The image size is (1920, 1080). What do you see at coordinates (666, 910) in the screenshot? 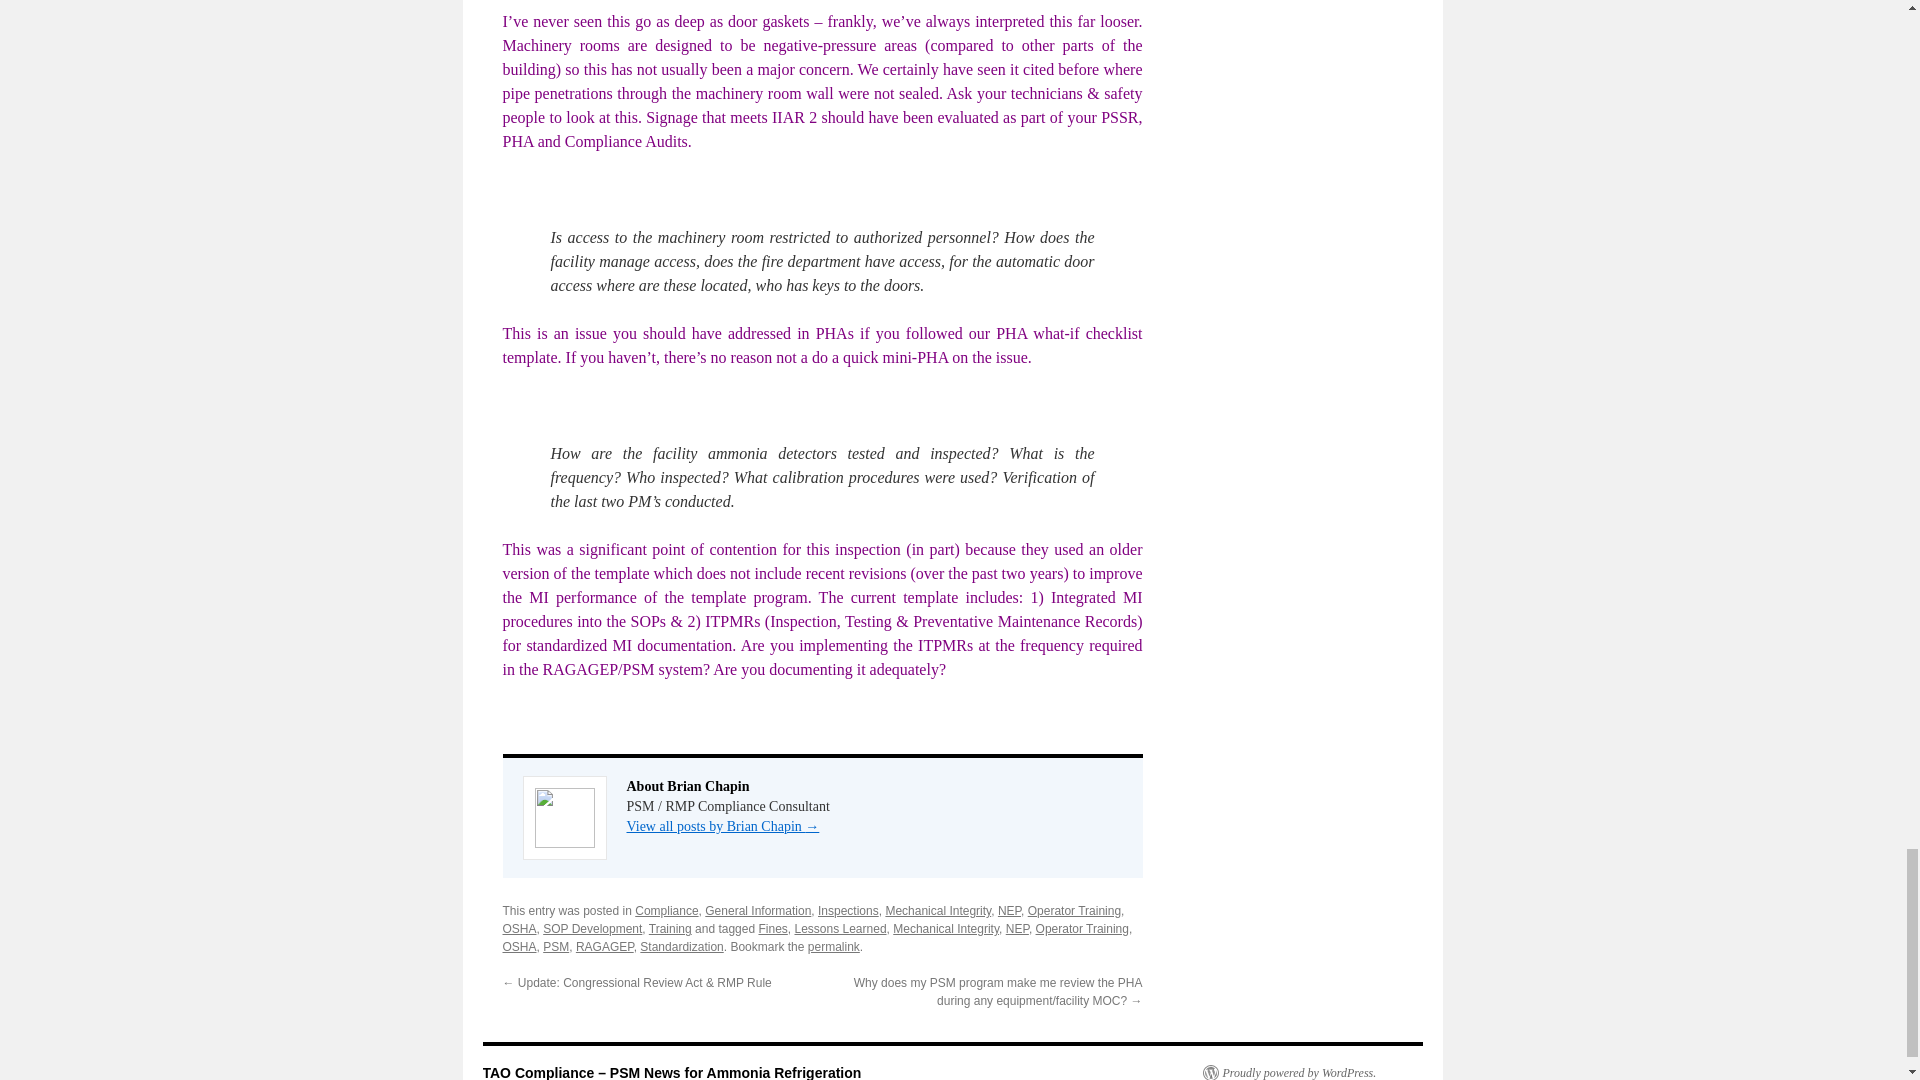
I see `Compliance` at bounding box center [666, 910].